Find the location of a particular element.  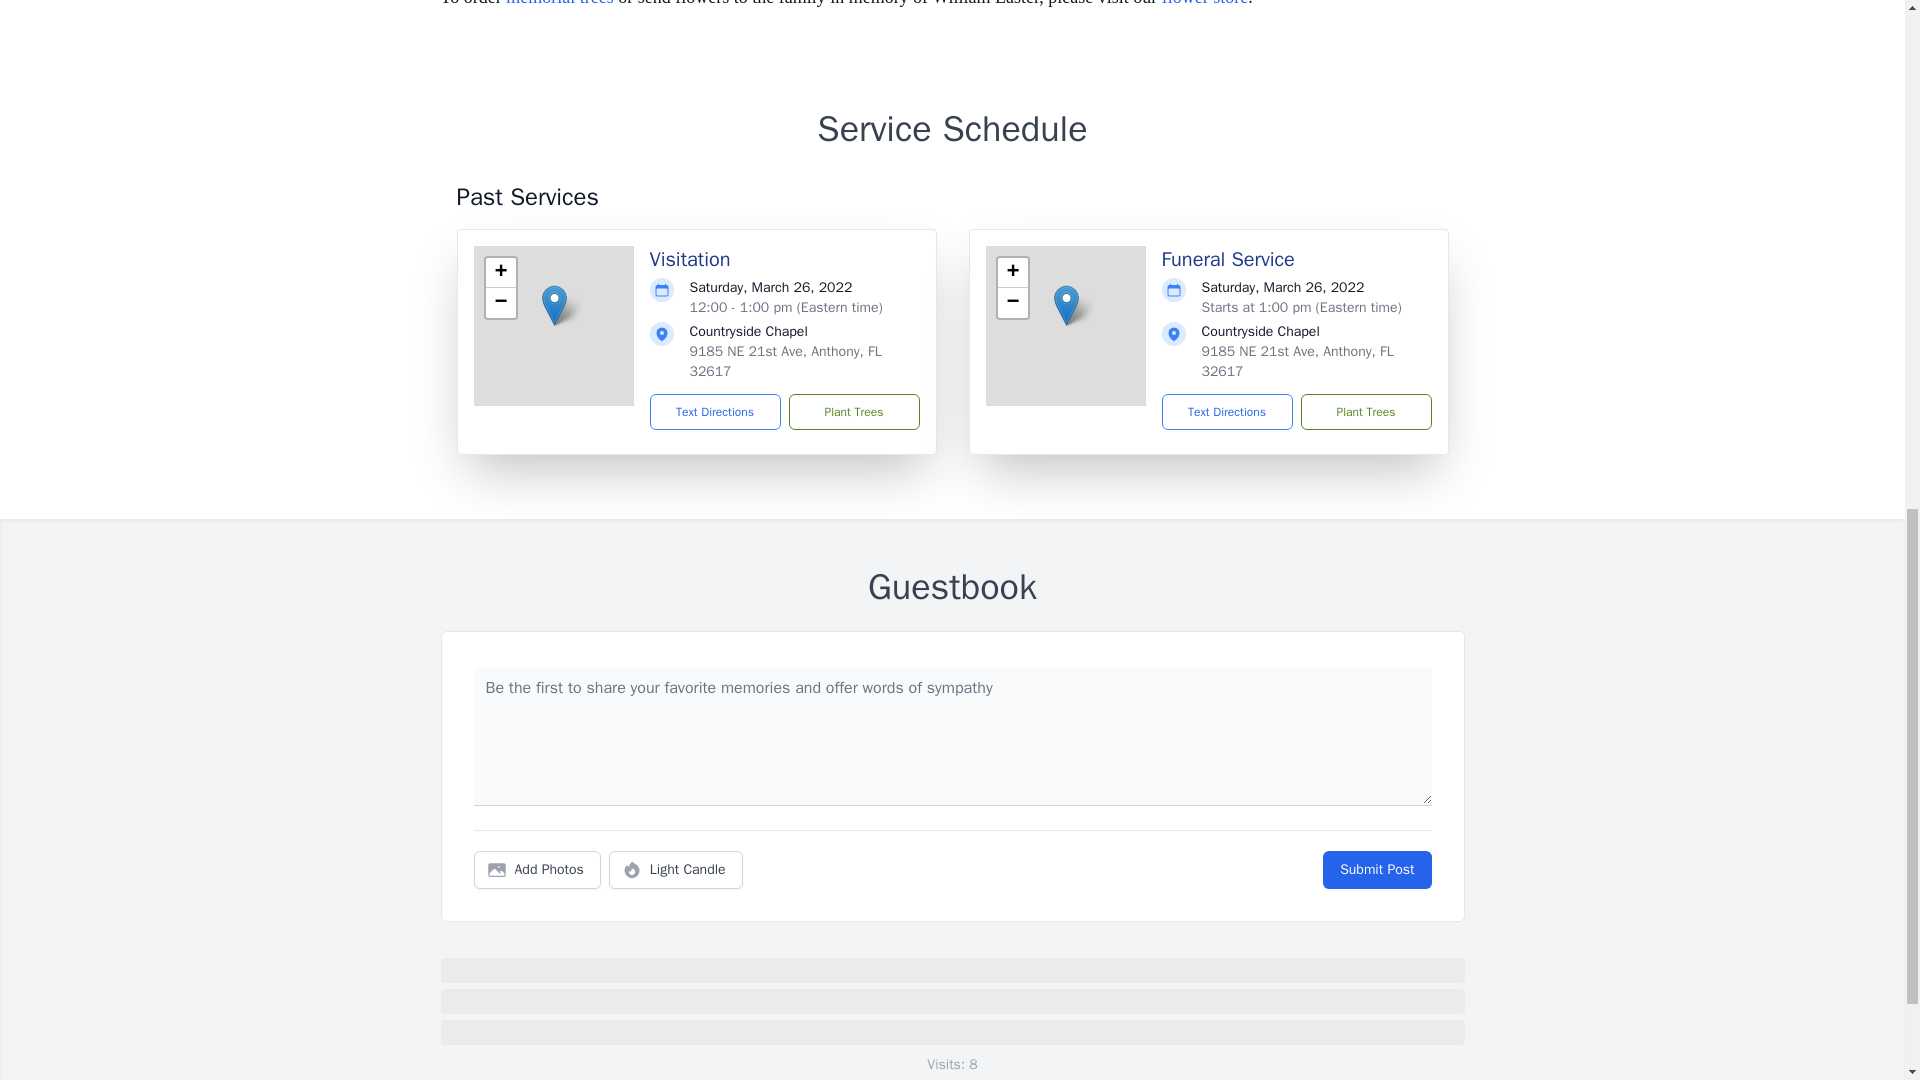

Submit Post is located at coordinates (1376, 870).